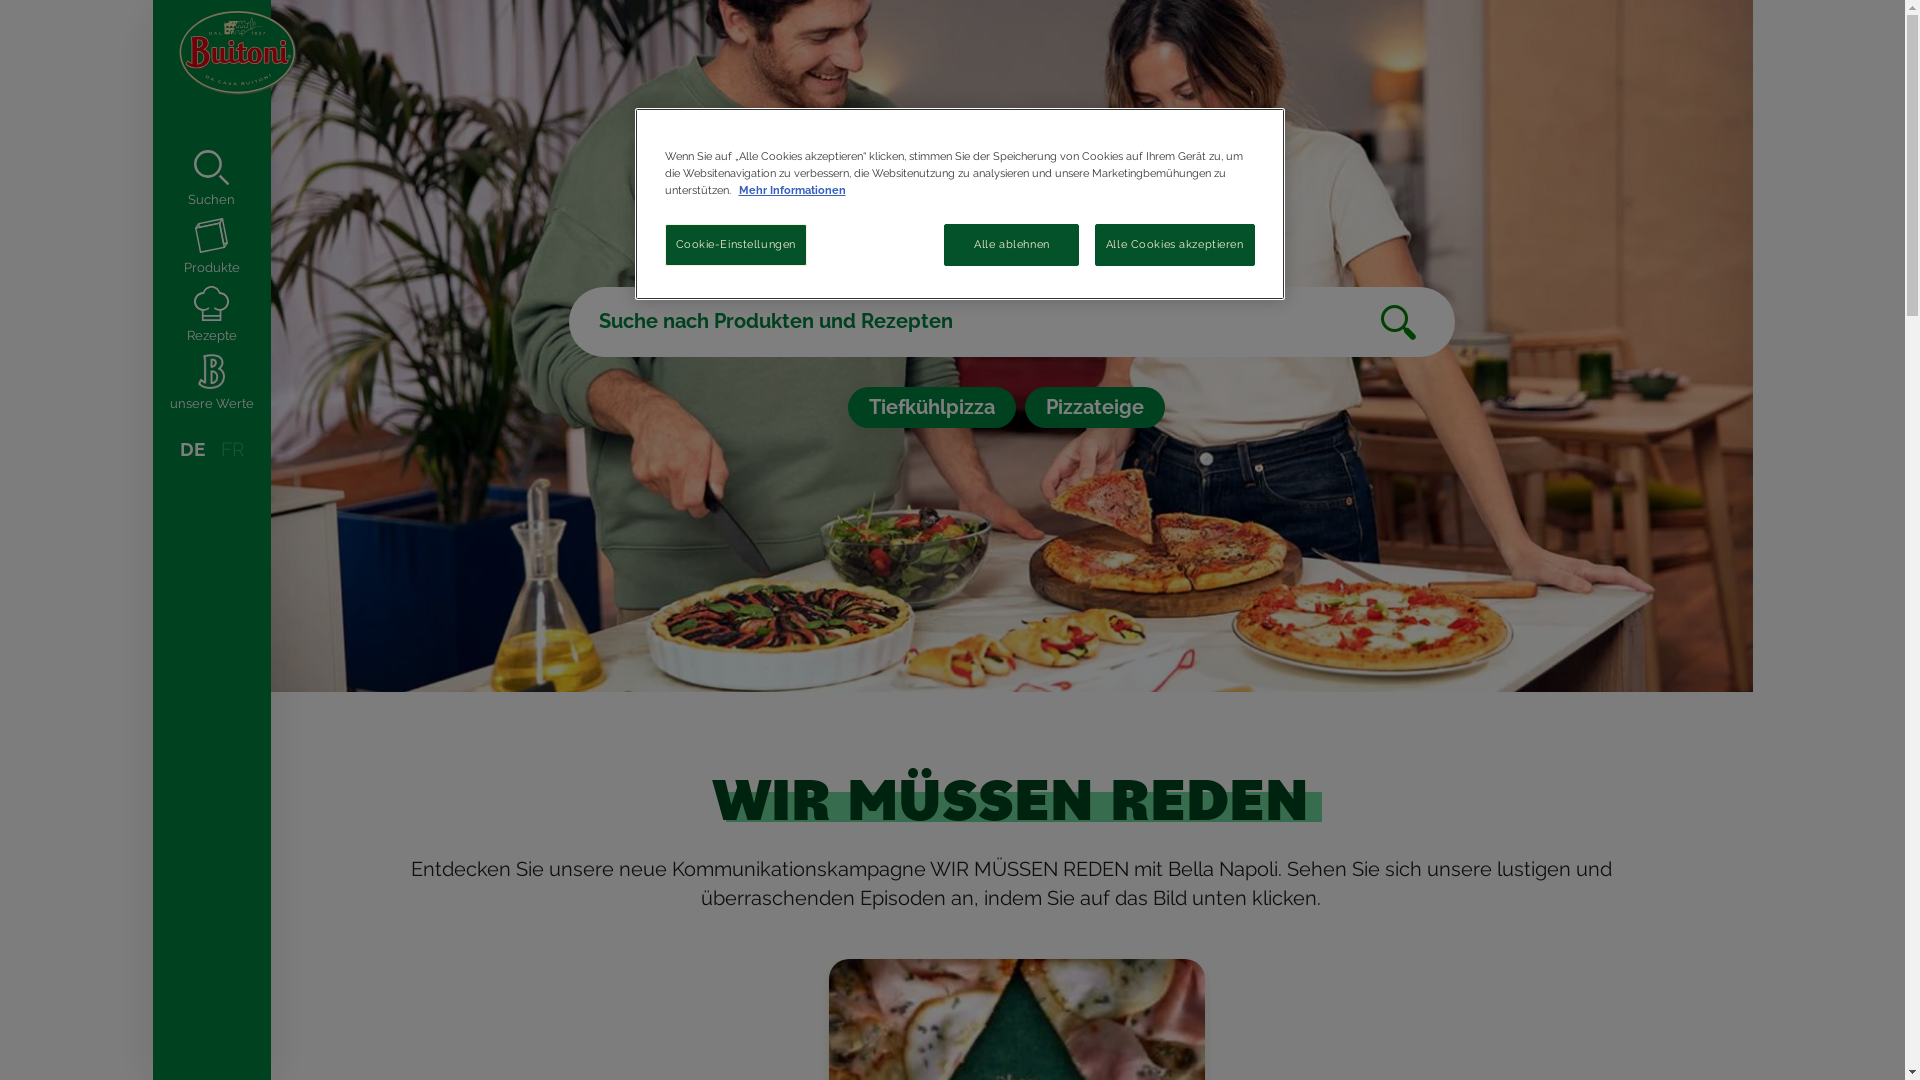  I want to click on Alle ablehnen, so click(1012, 245).